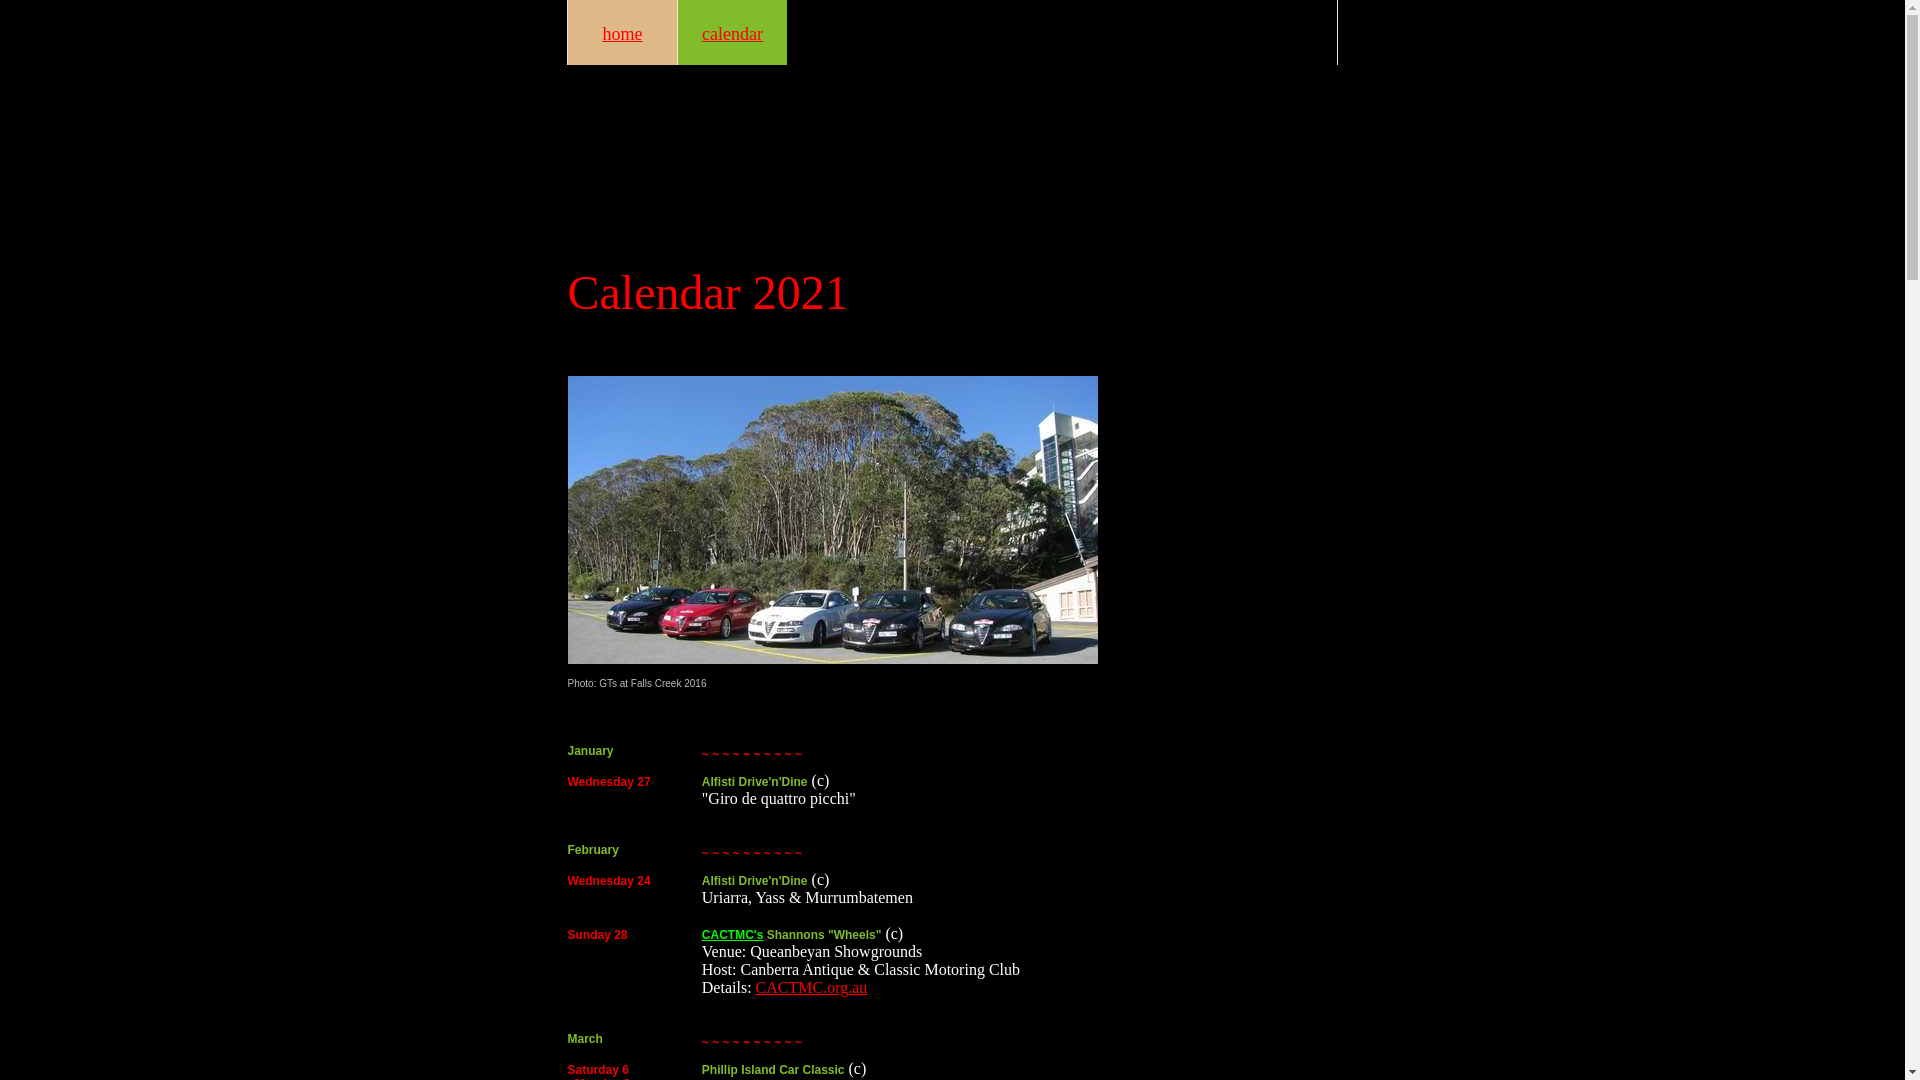 The width and height of the screenshot is (1920, 1080). I want to click on CACTMC.org.au, so click(812, 988).